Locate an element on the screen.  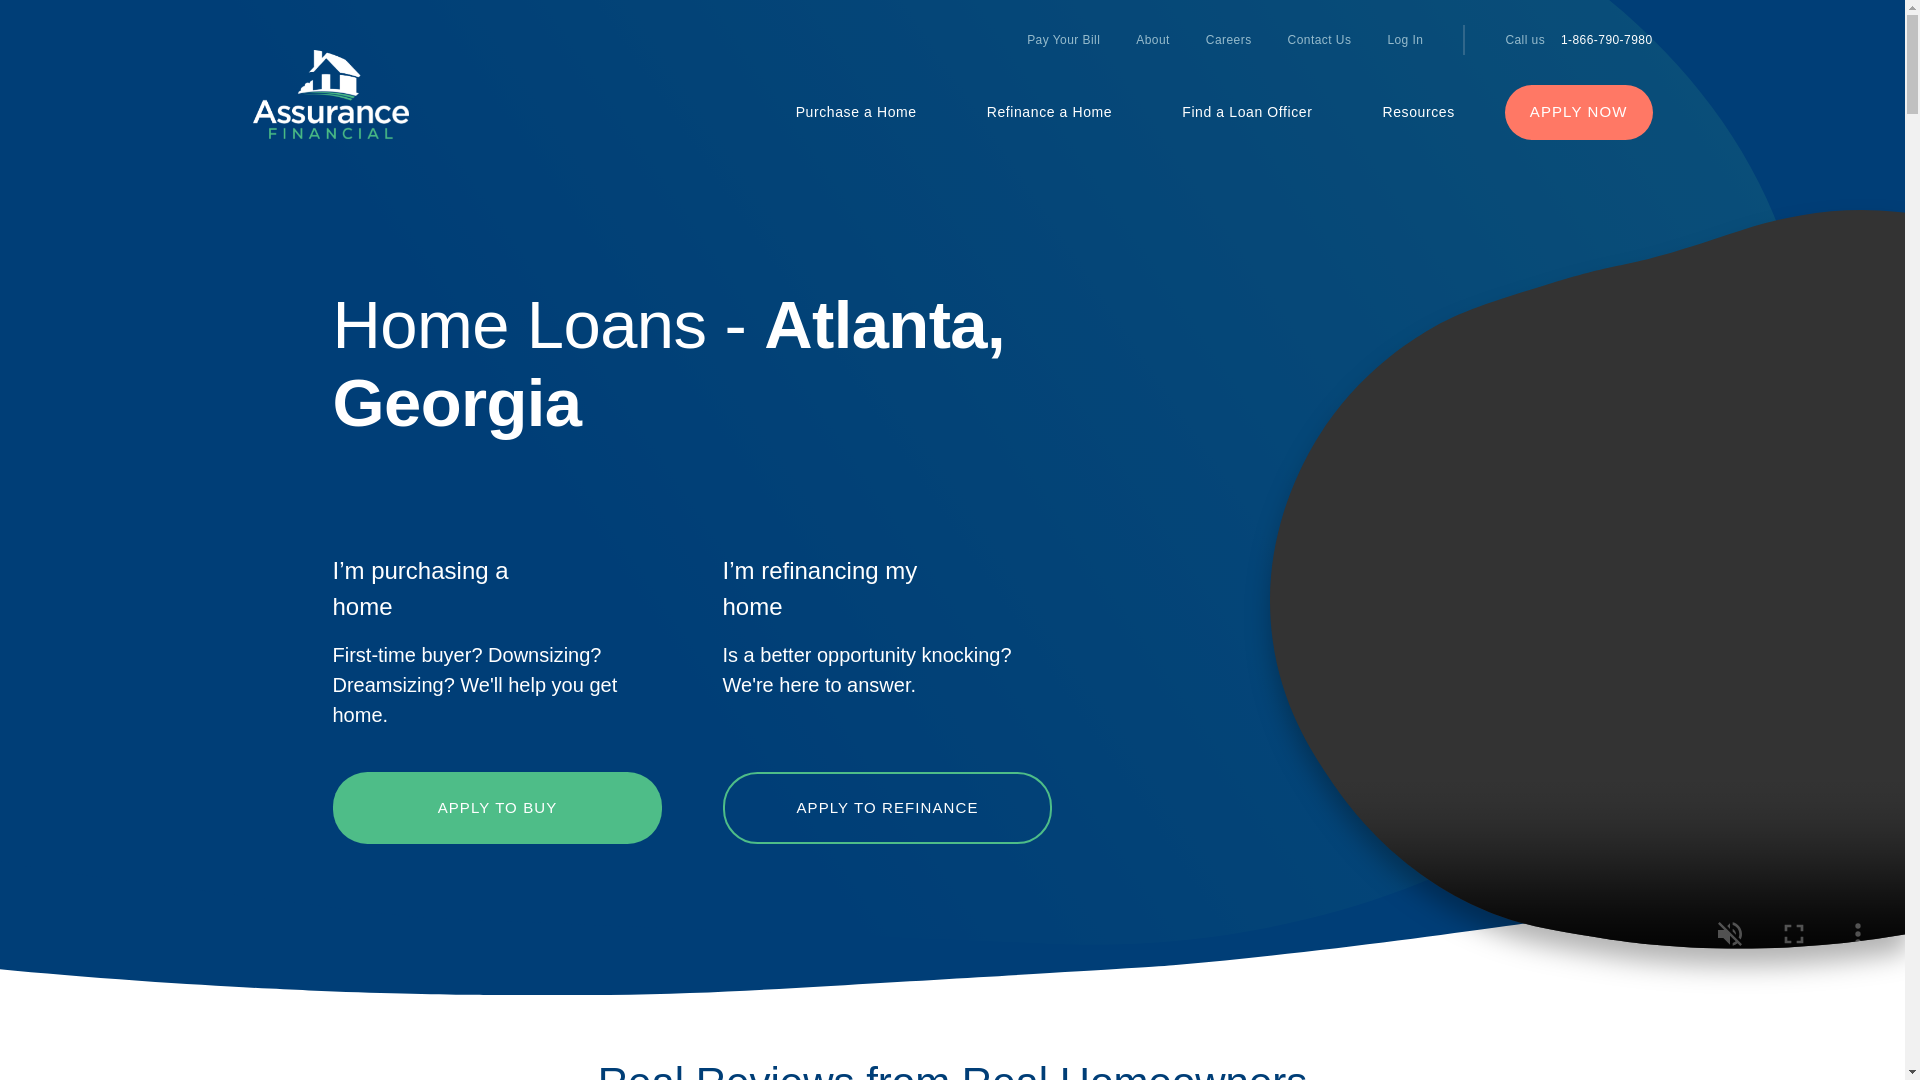
Find a Loan Officer is located at coordinates (1246, 112).